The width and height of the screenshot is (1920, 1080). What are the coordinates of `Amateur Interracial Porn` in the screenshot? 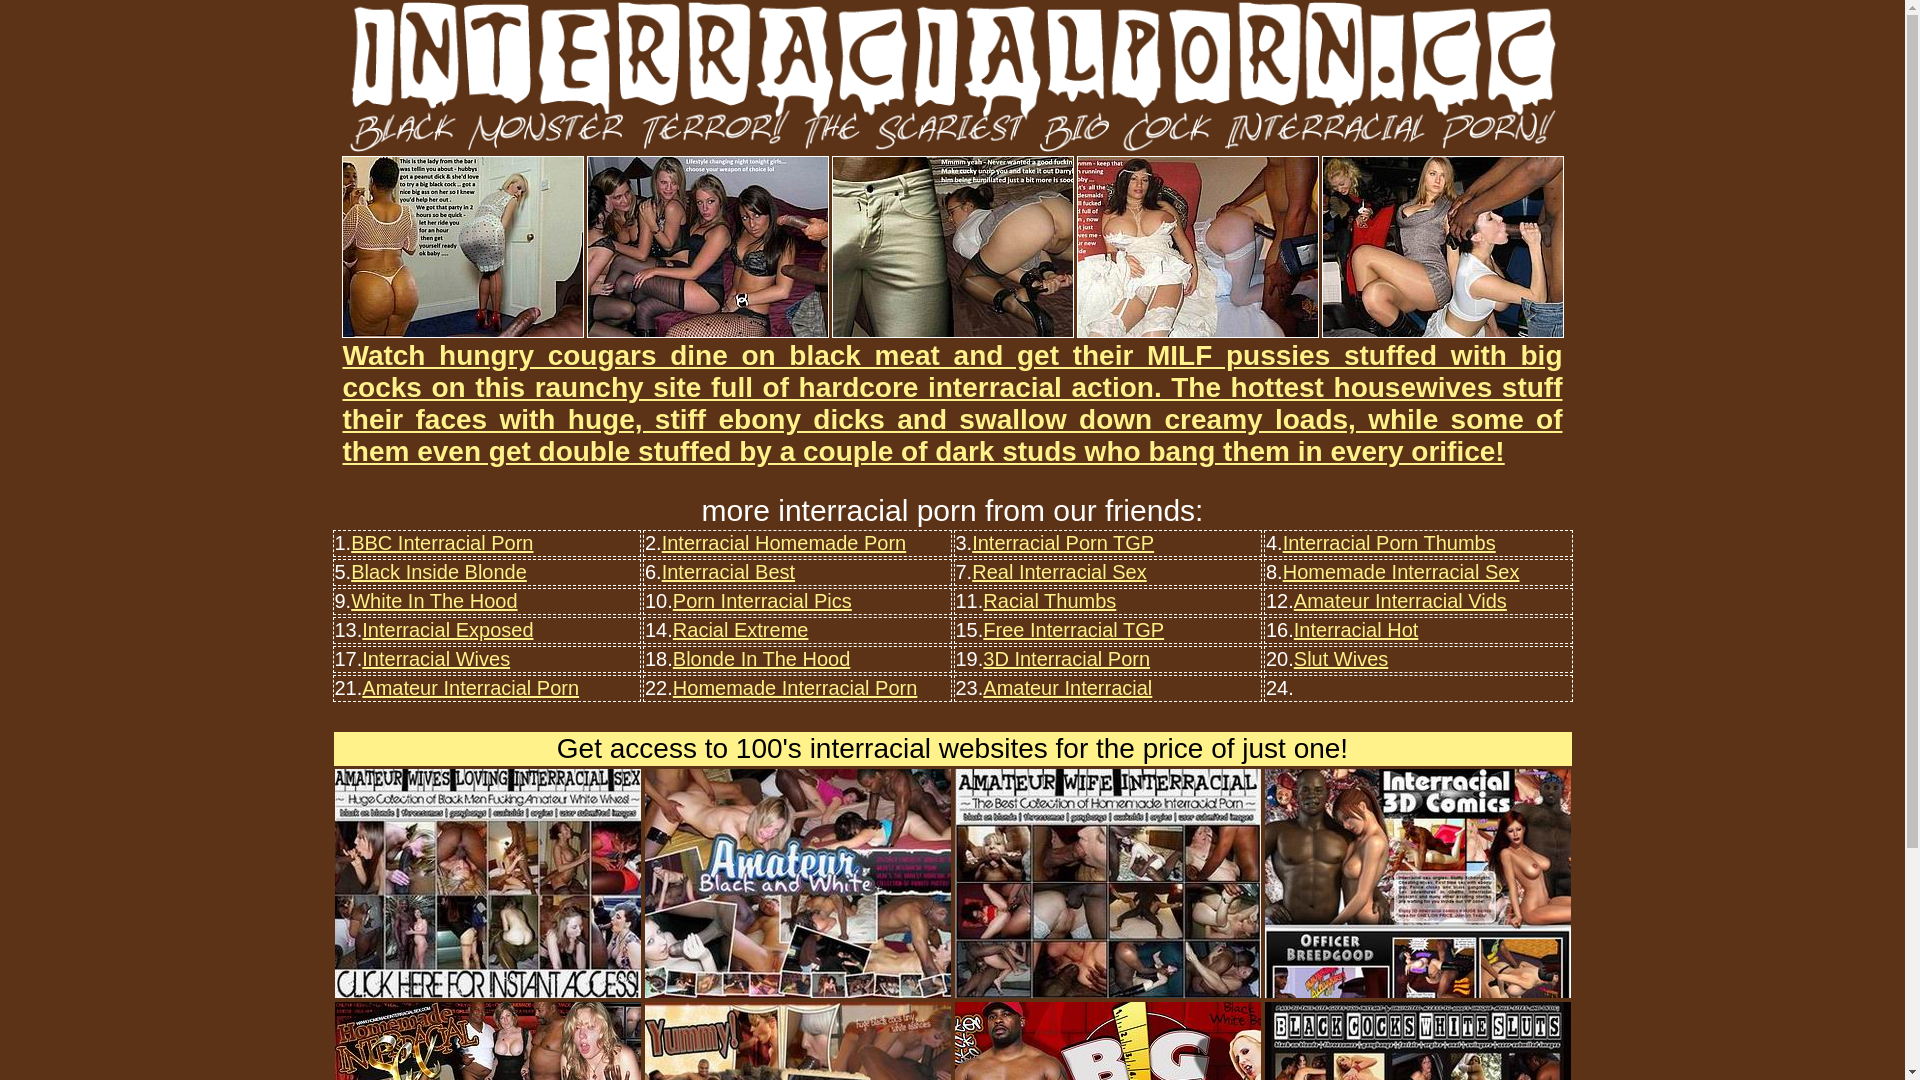 It's located at (470, 688).